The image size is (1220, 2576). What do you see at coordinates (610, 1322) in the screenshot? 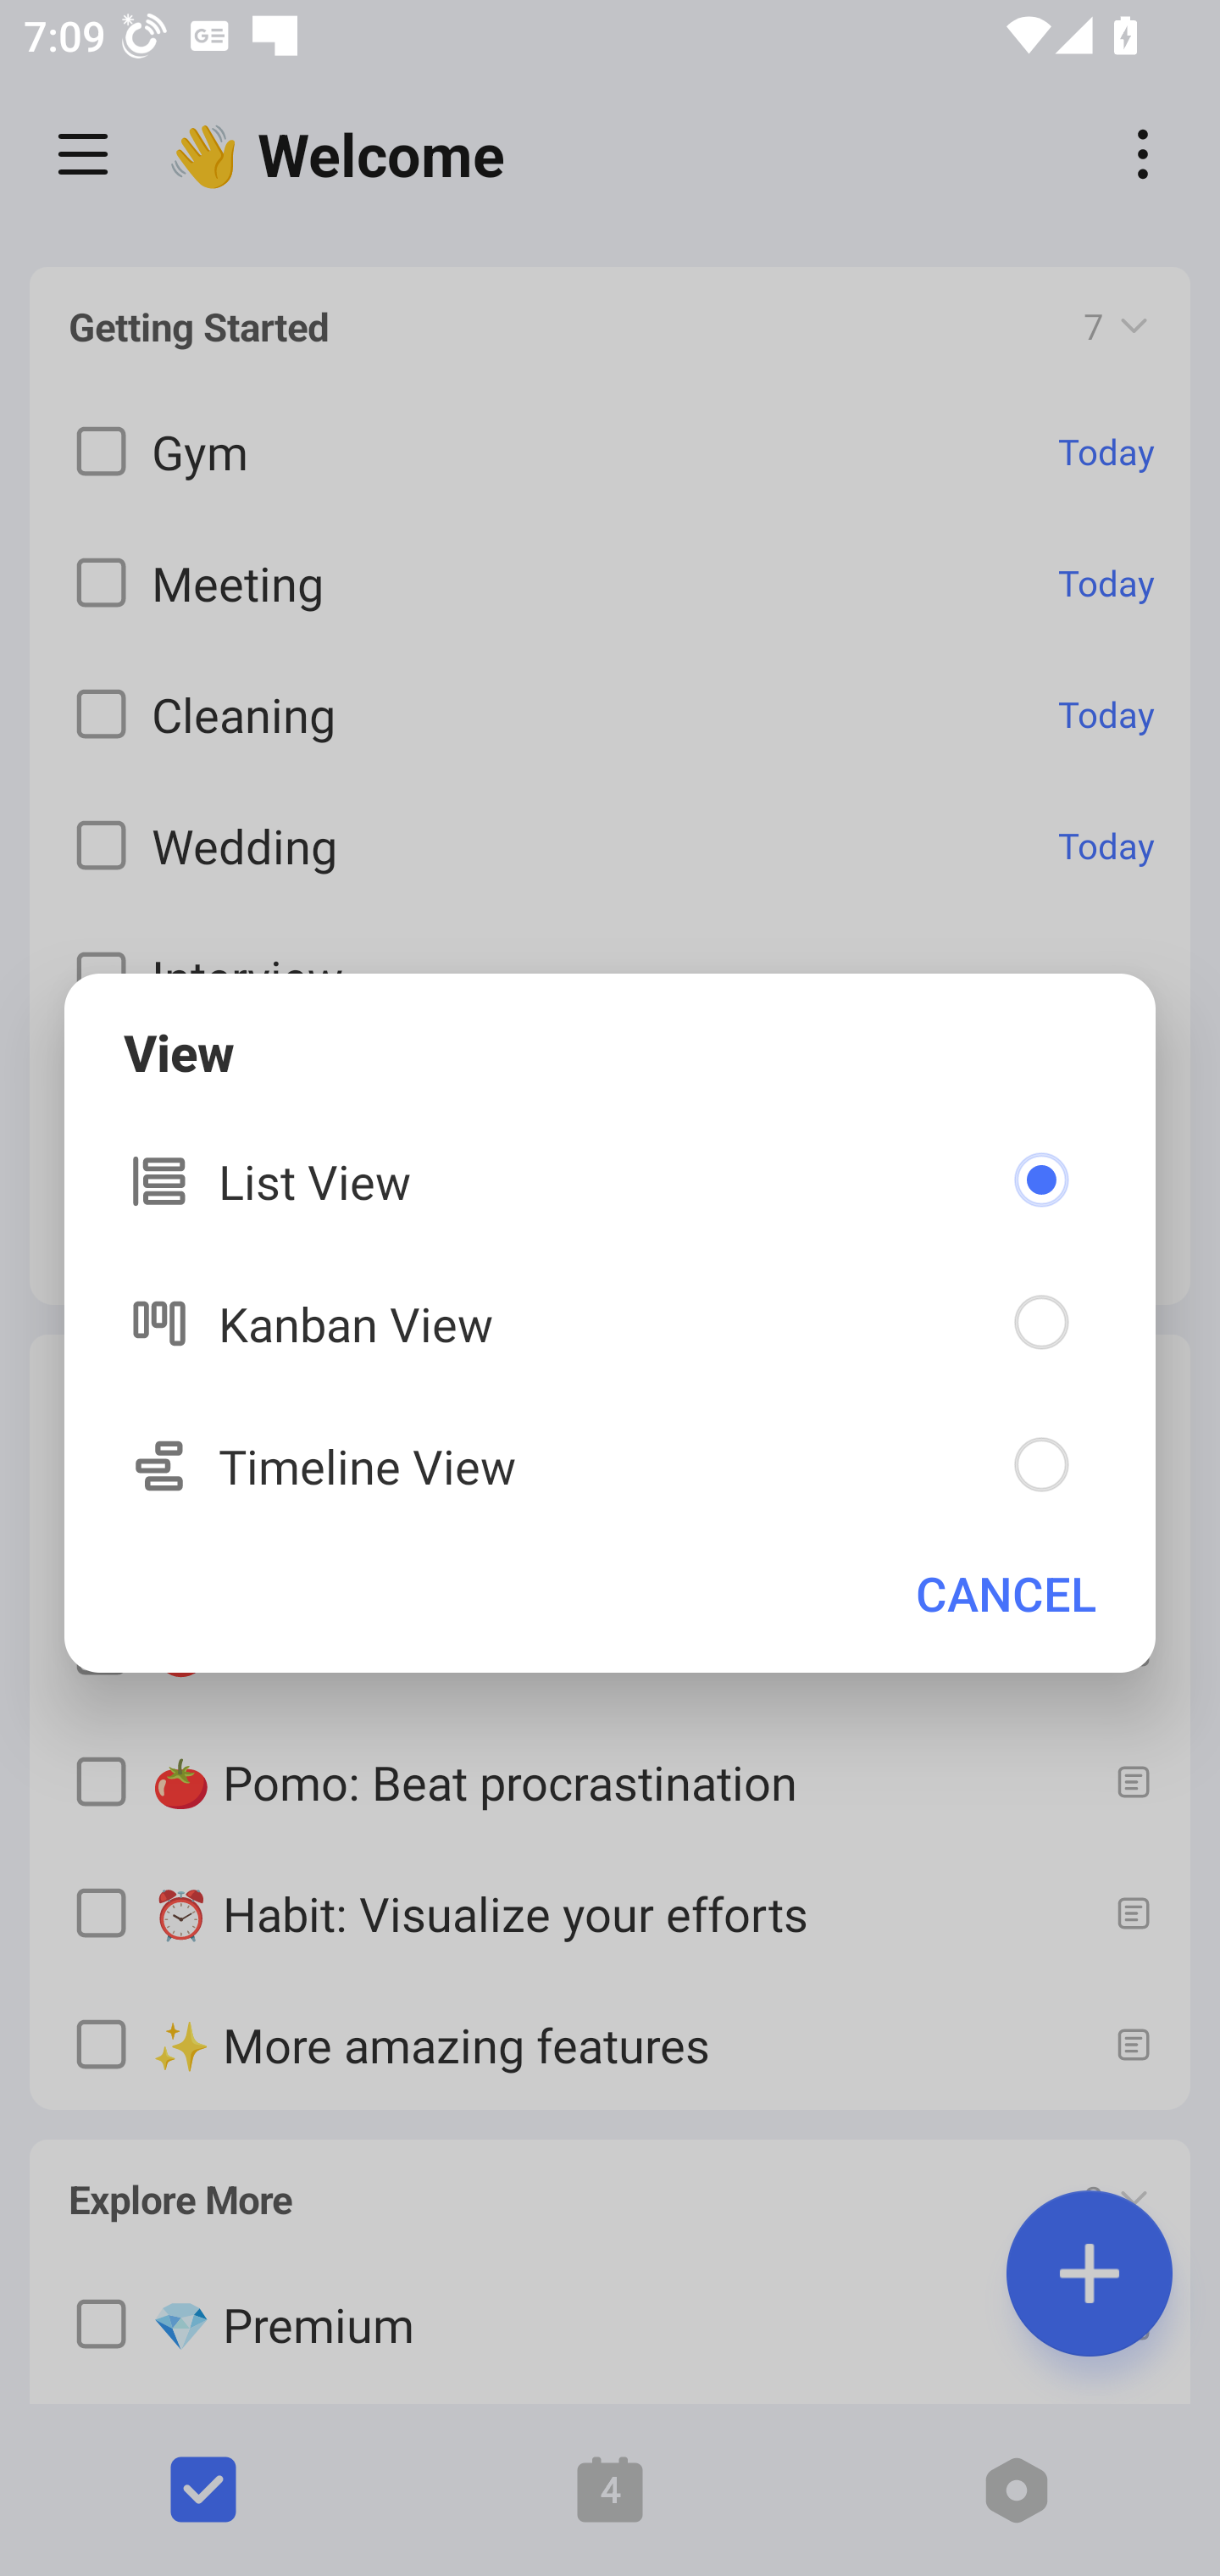
I see `Kanban View` at bounding box center [610, 1322].